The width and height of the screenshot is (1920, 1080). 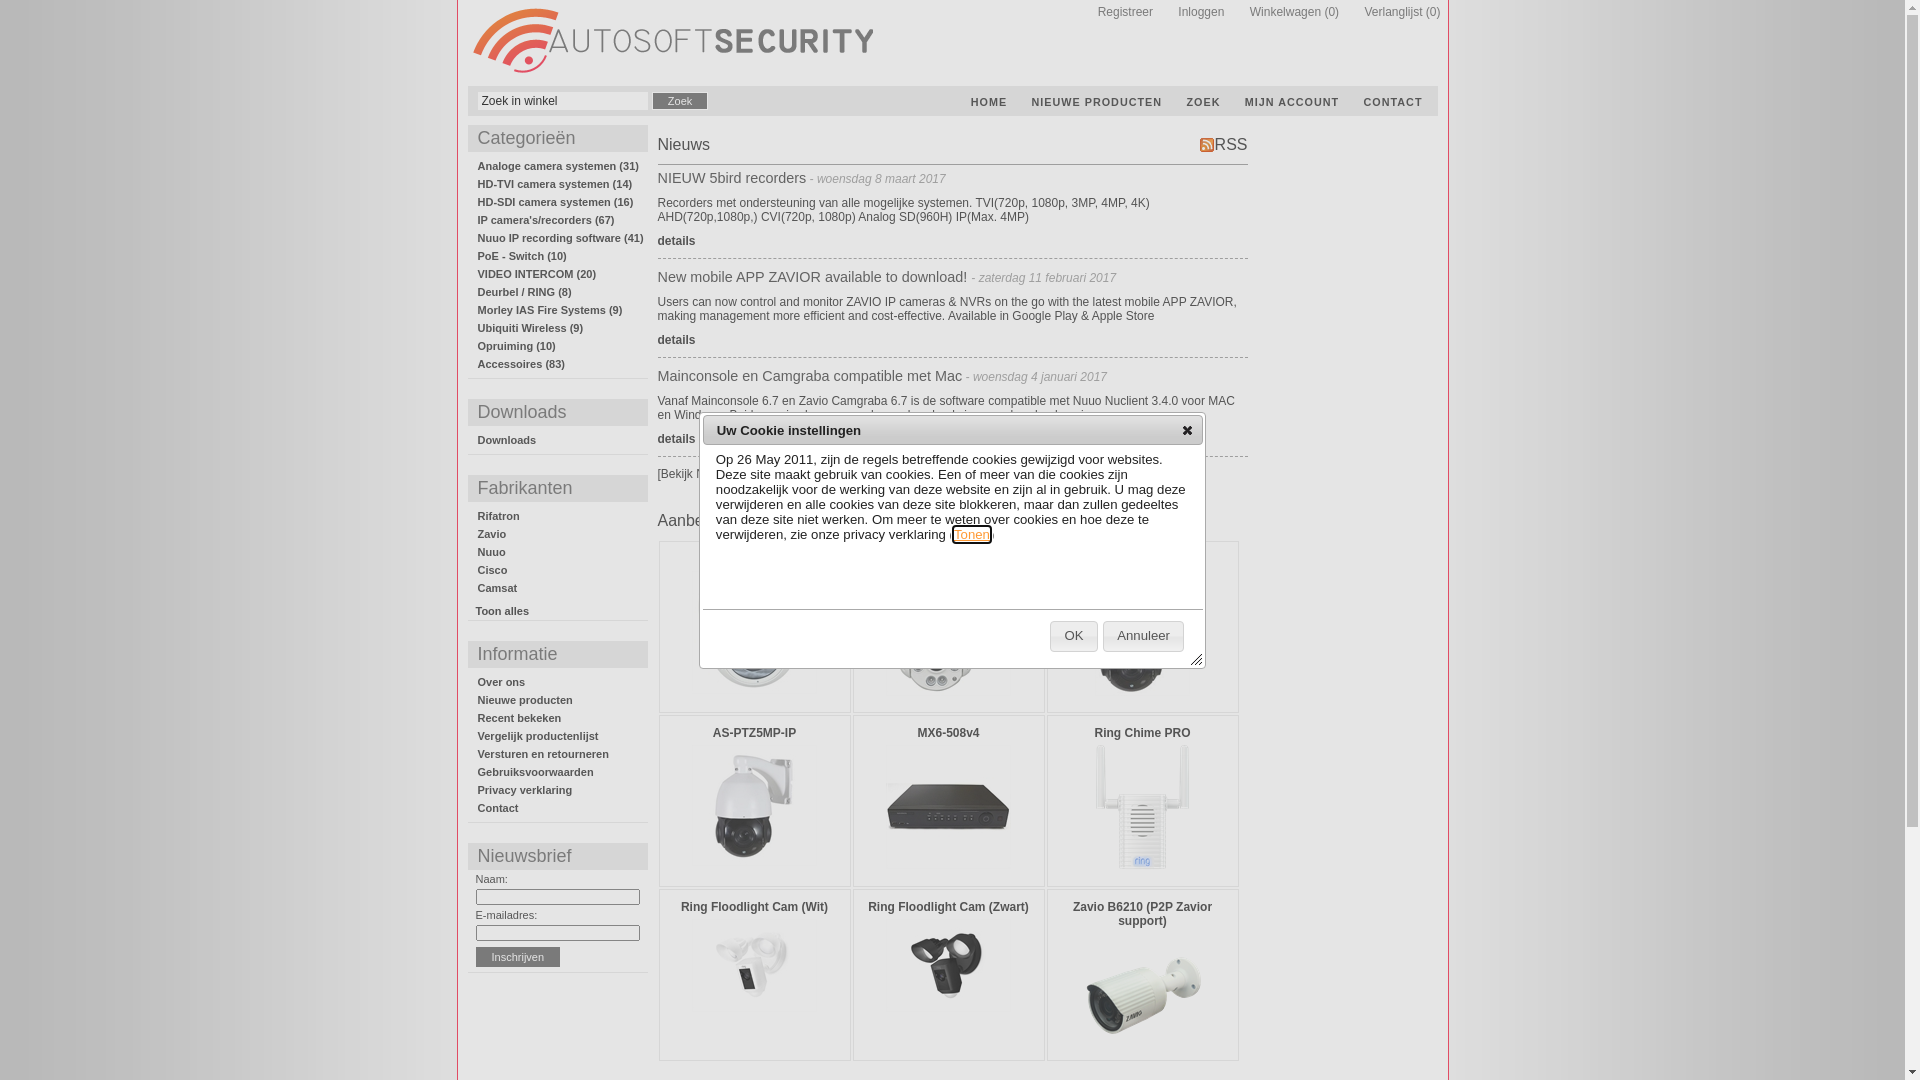 I want to click on Mainconsole en Camgraba compatible met Mac, so click(x=810, y=376).